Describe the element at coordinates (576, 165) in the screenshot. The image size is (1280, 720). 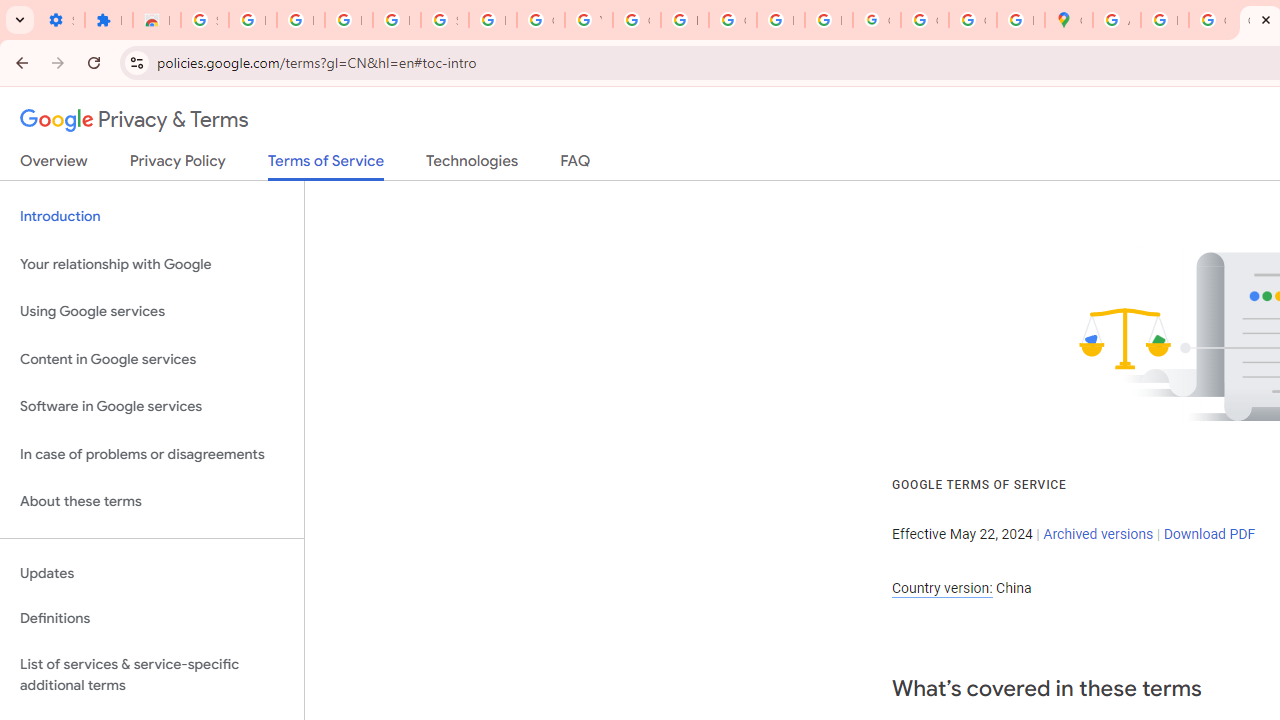
I see `FAQ` at that location.